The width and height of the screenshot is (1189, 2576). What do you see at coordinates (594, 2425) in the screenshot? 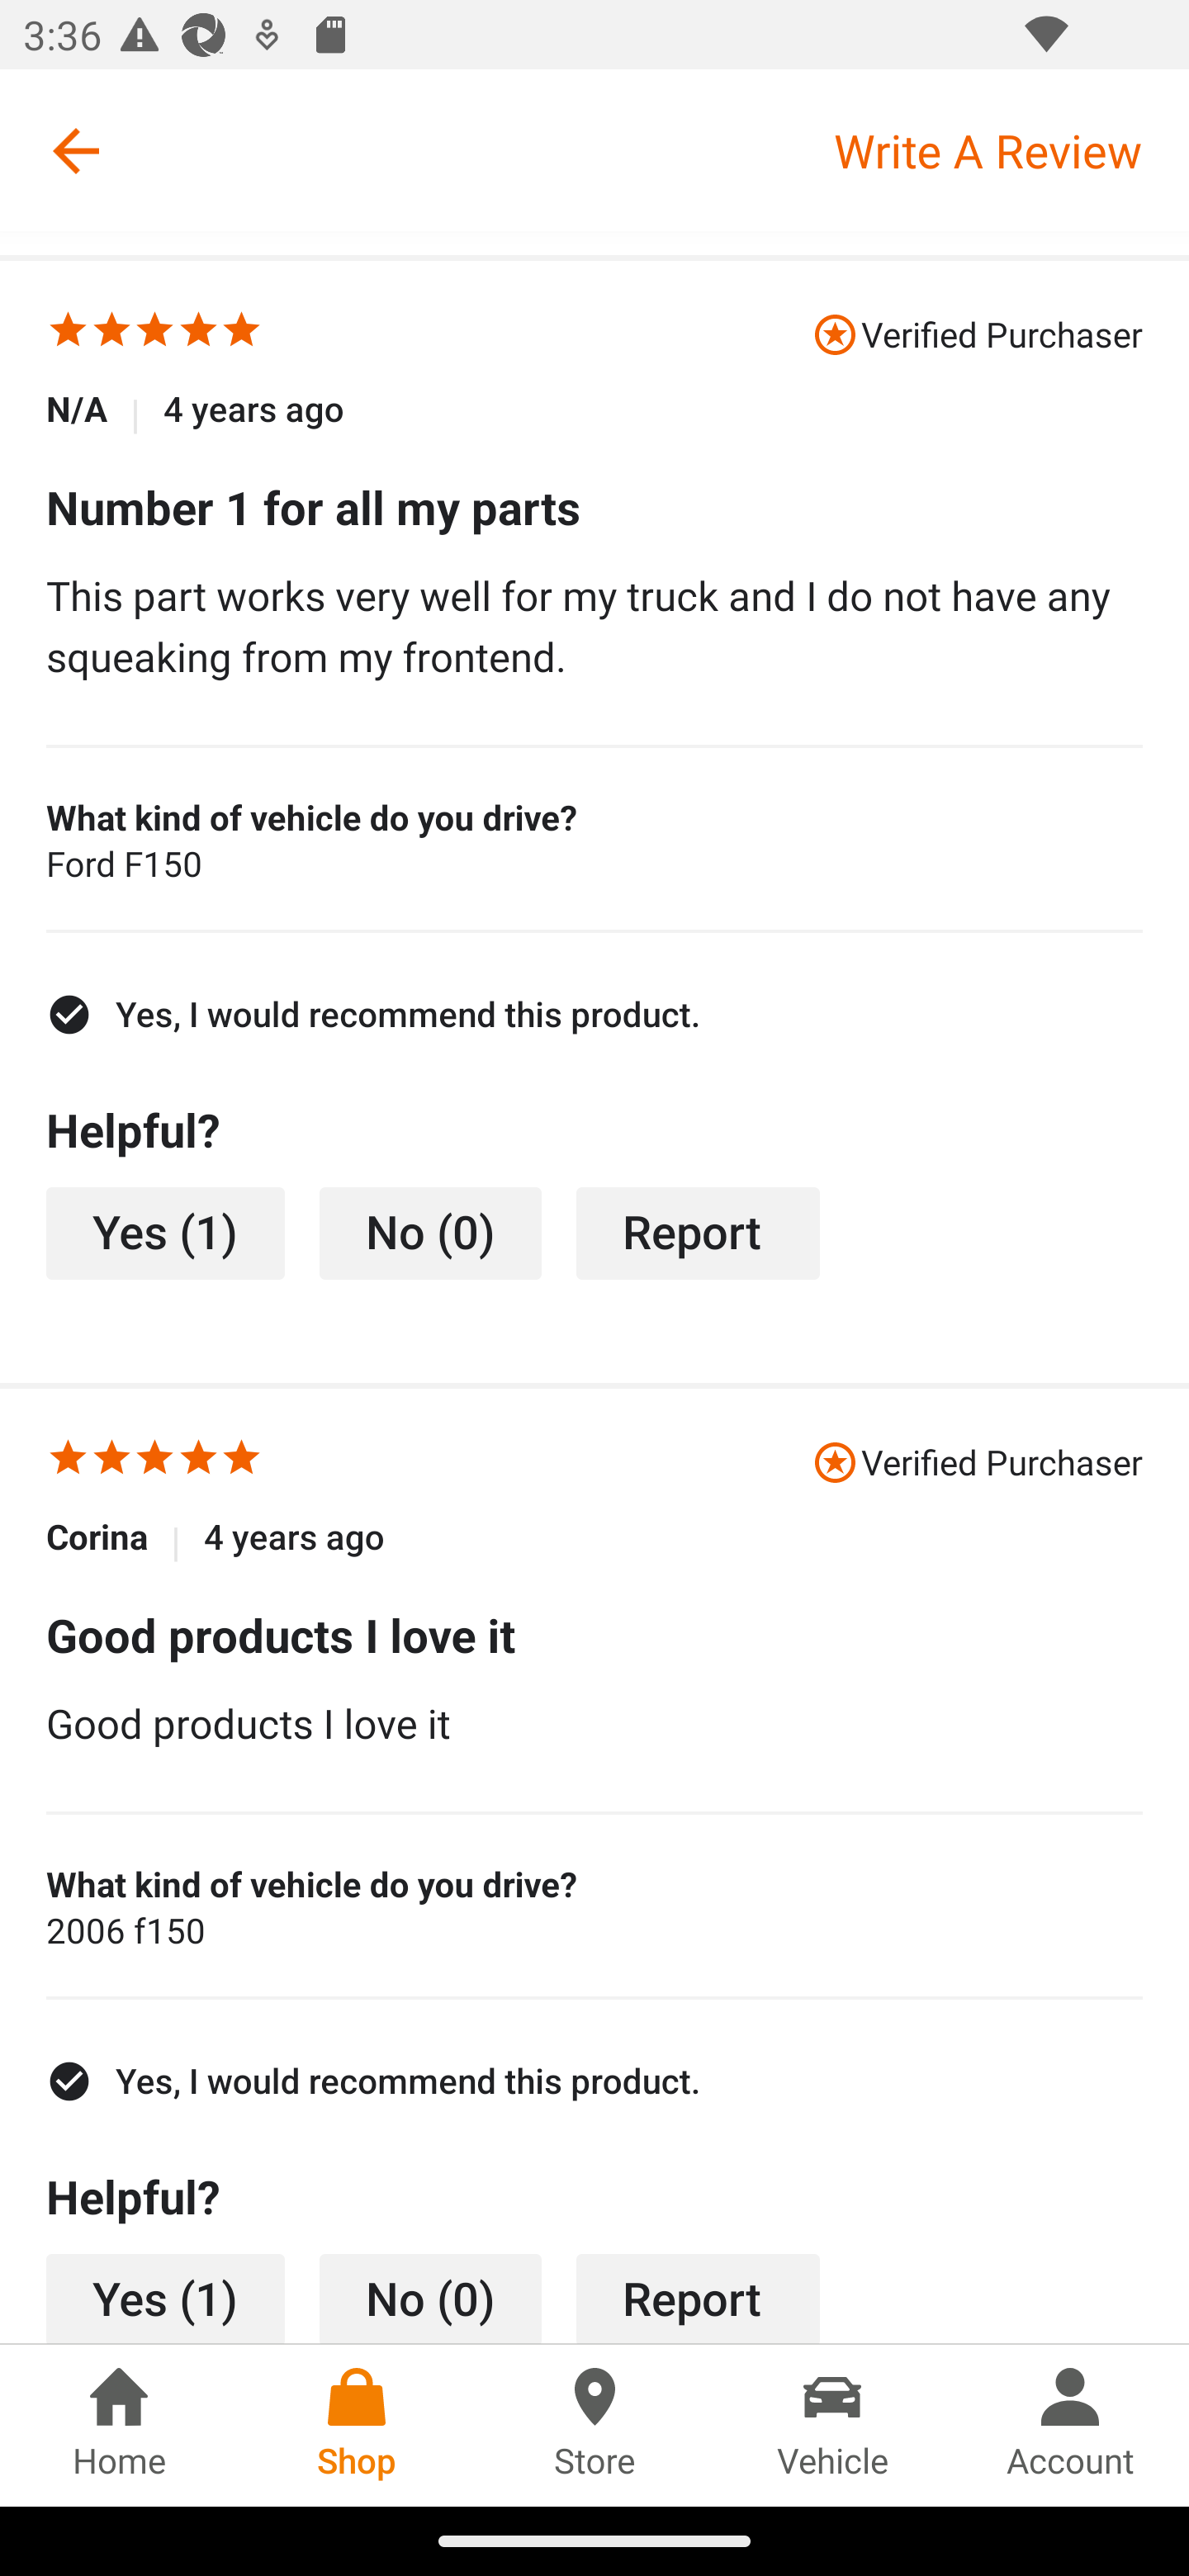
I see `Store` at bounding box center [594, 2425].